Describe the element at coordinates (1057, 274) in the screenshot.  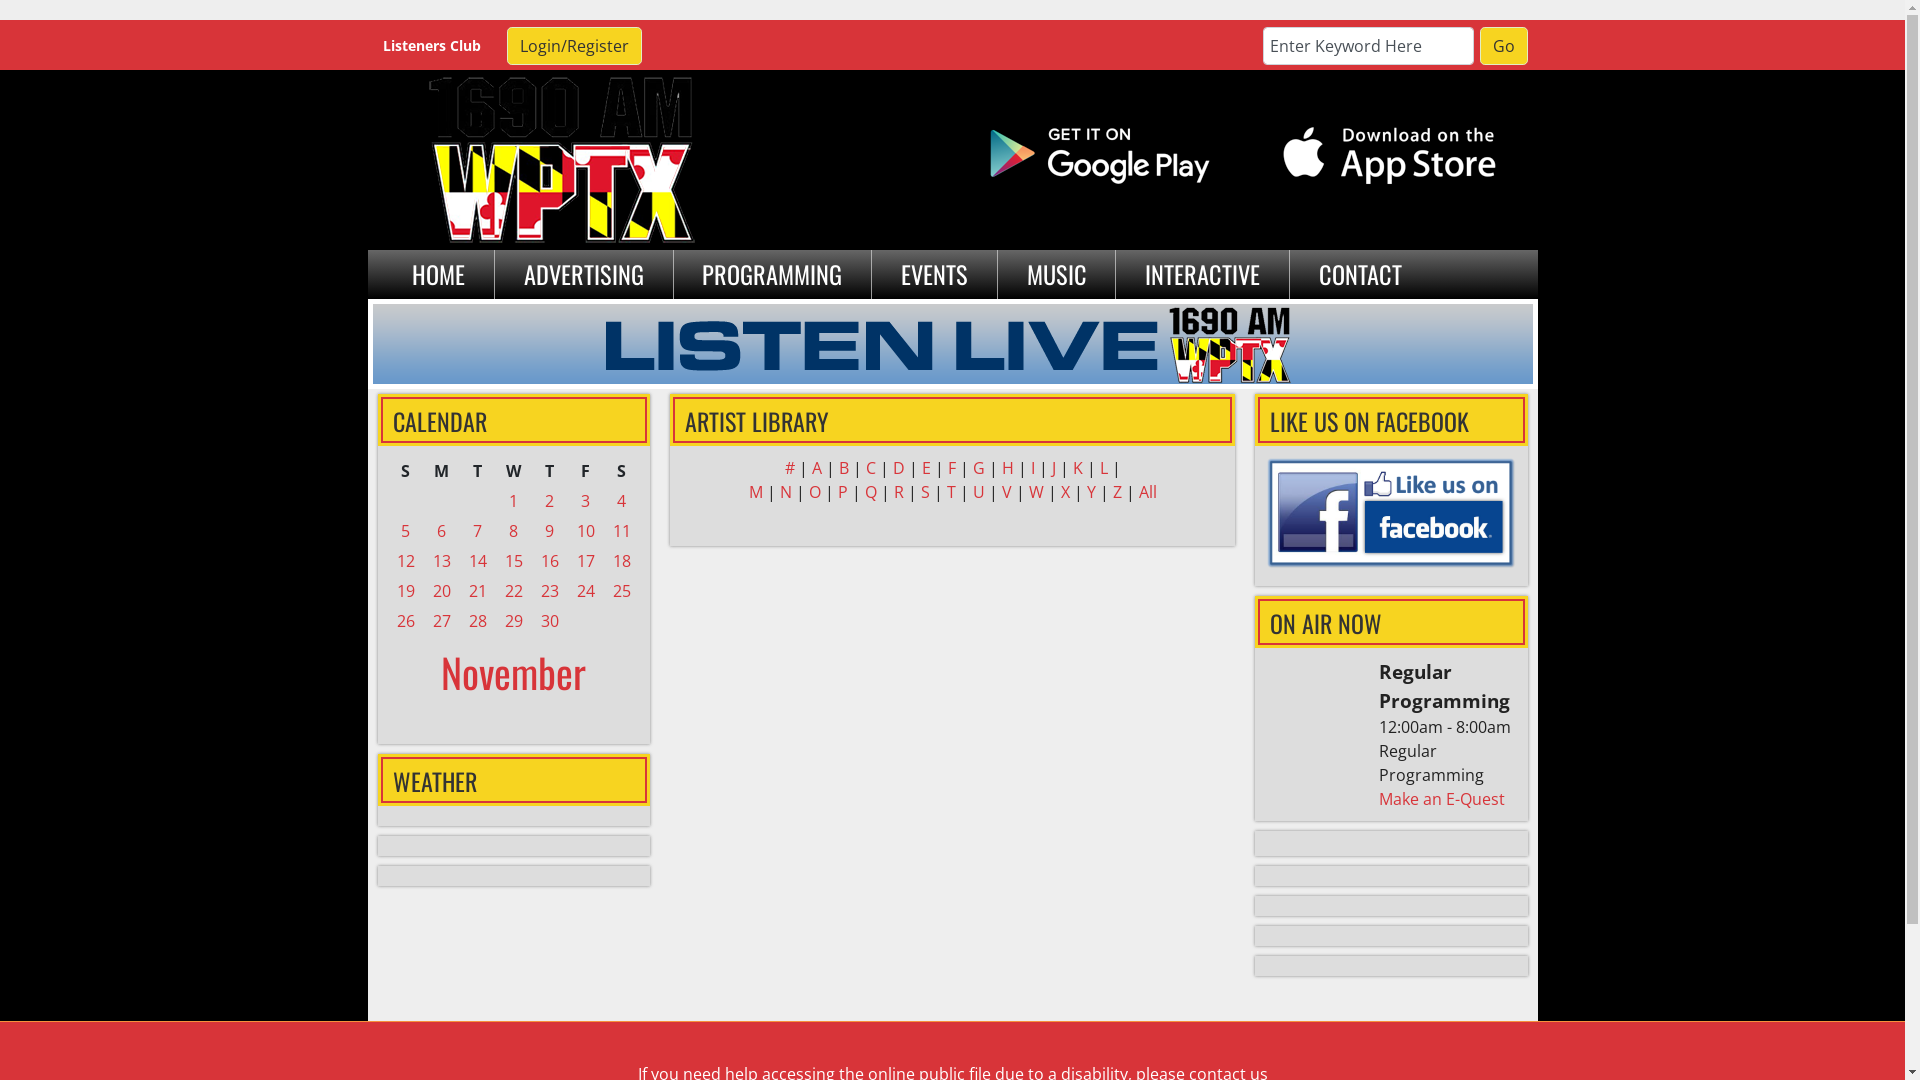
I see `MUSIC` at that location.